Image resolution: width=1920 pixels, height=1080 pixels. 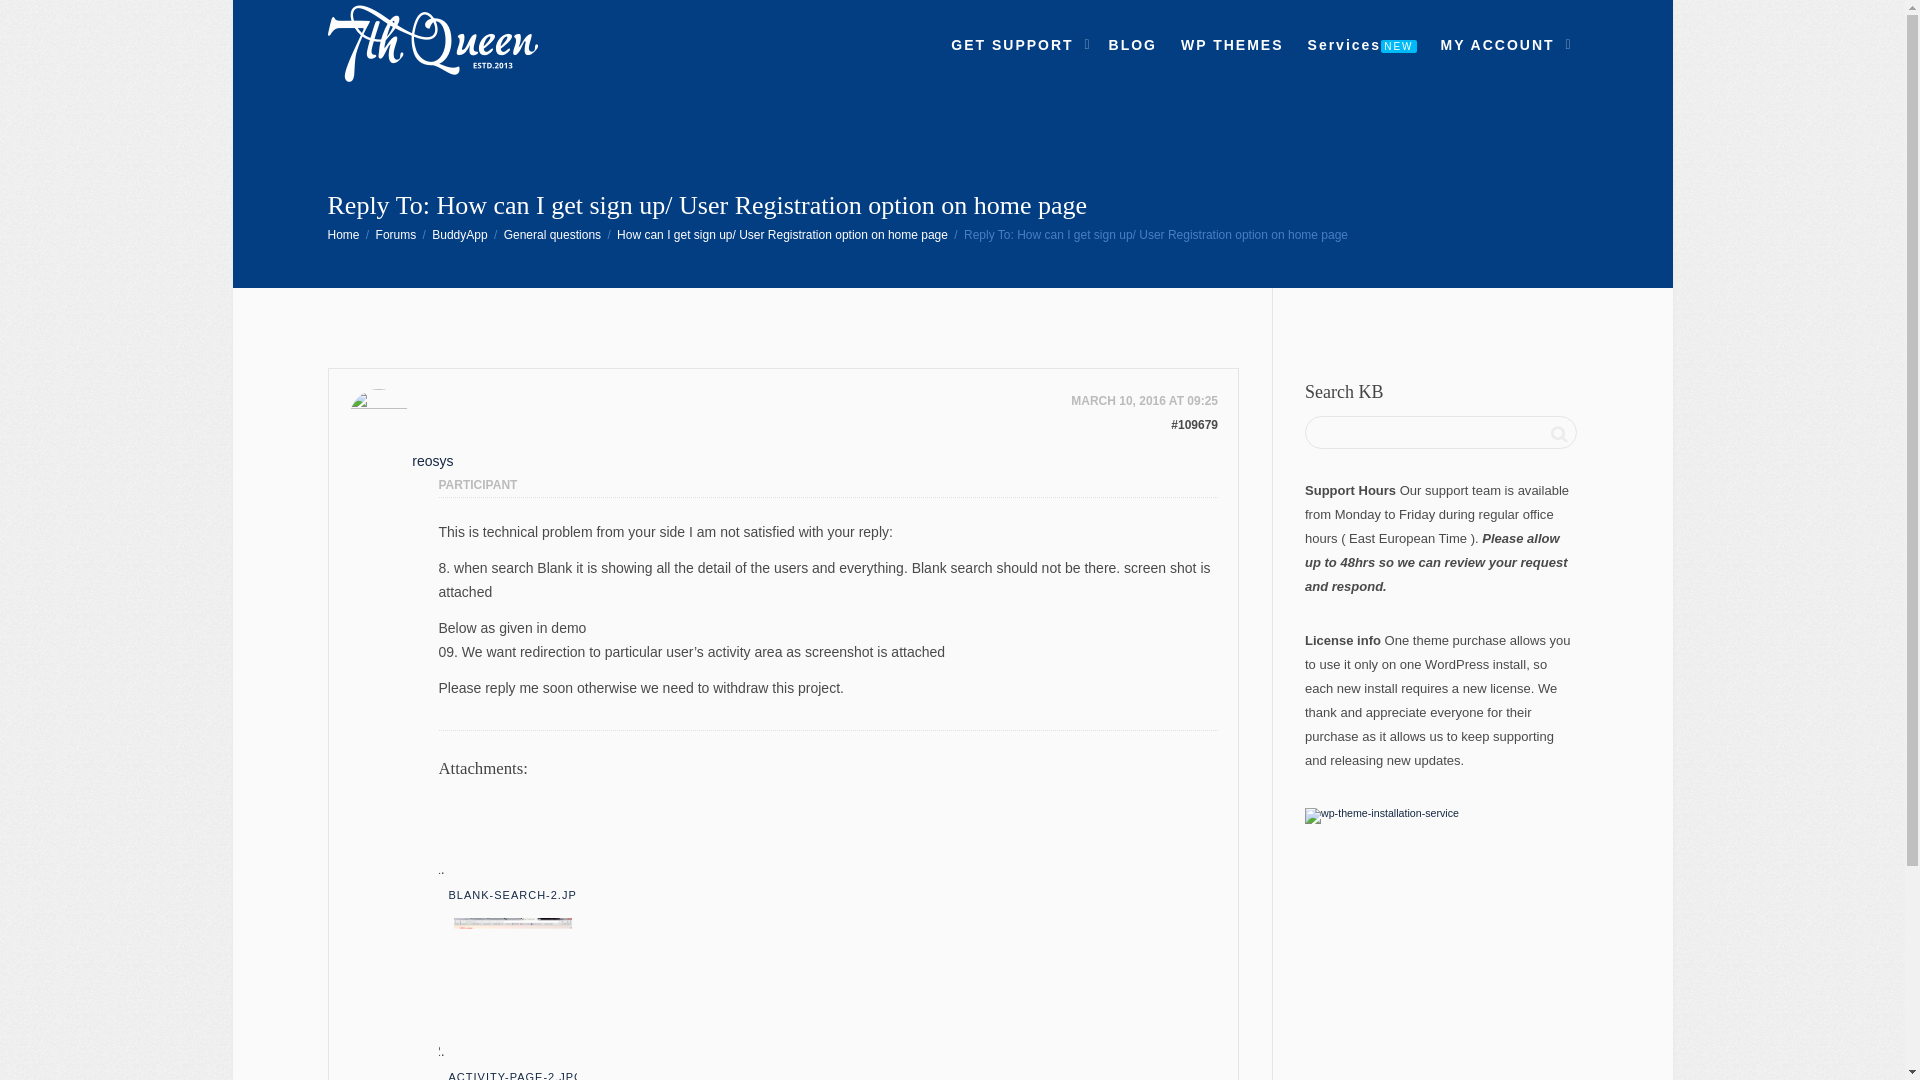 What do you see at coordinates (434, 44) in the screenshot?
I see `SeventhQueen Archived Support` at bounding box center [434, 44].